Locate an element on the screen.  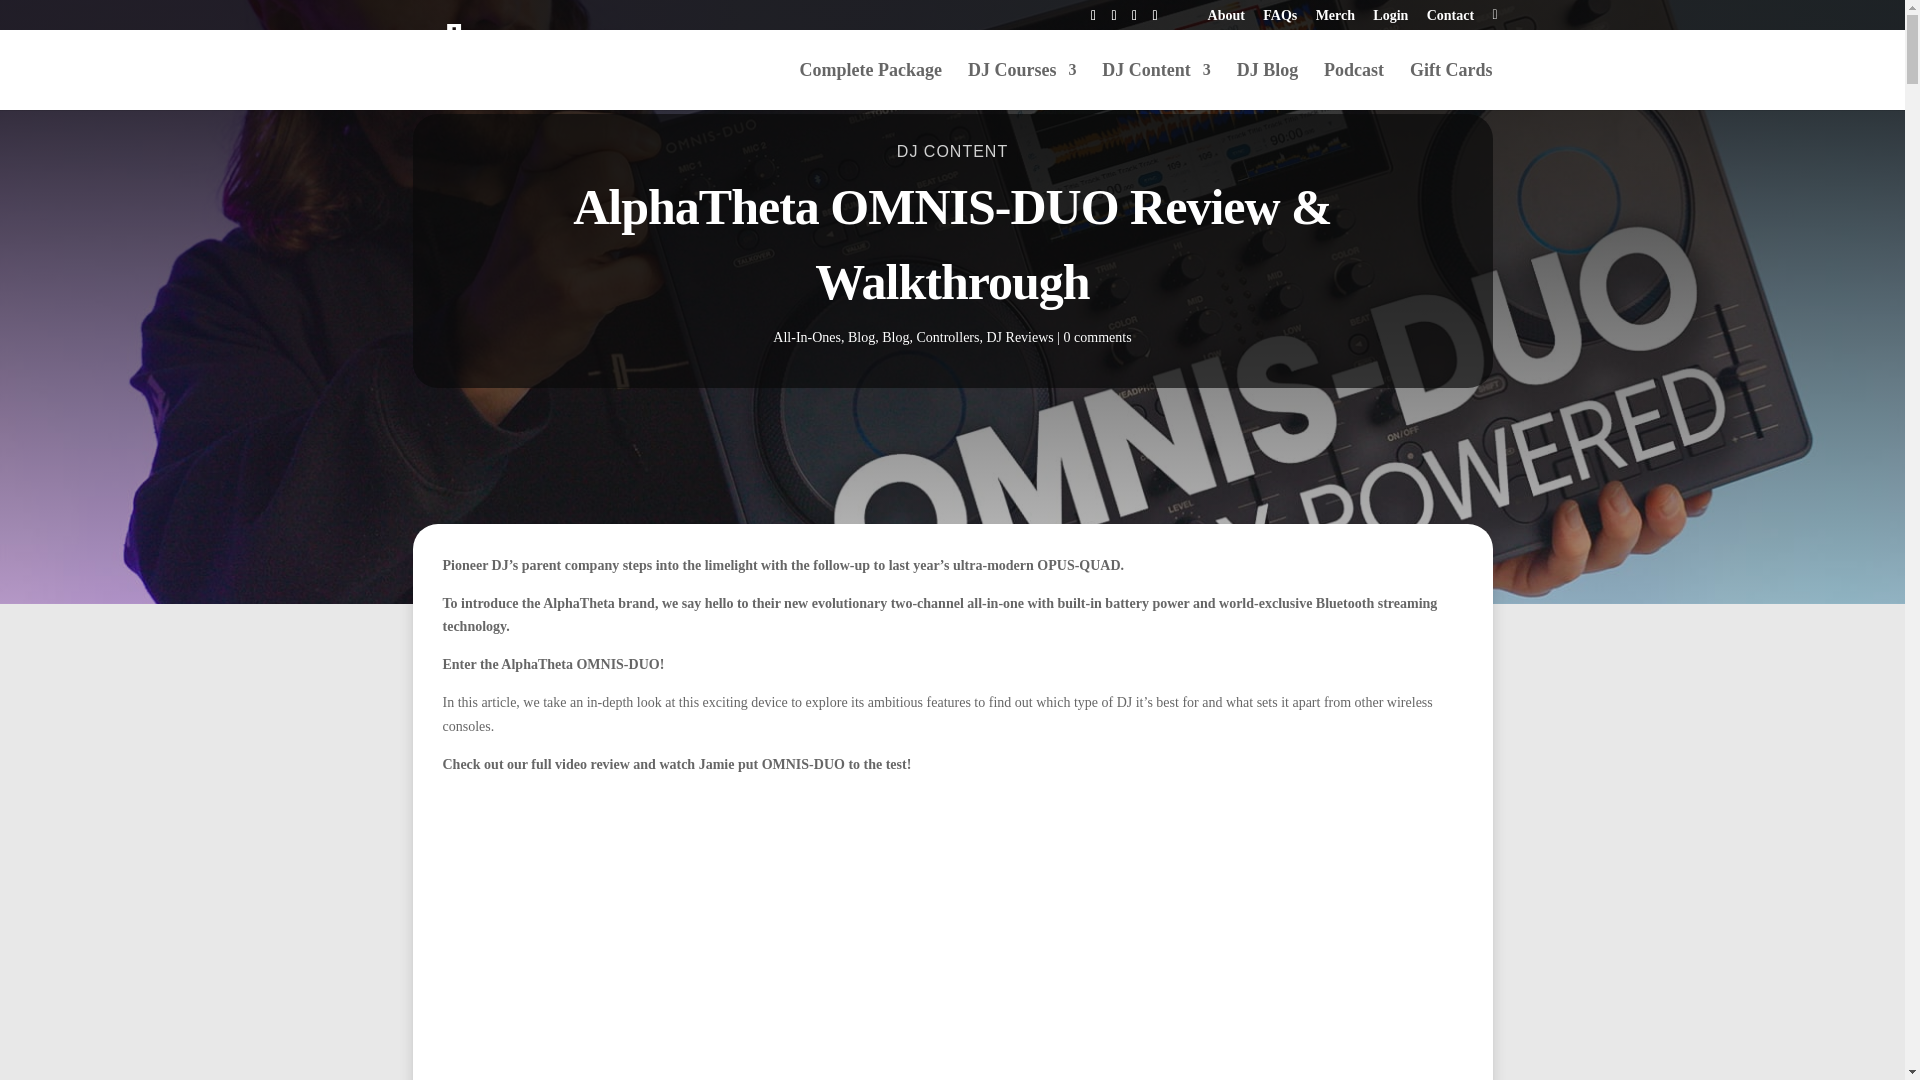
Complete Package is located at coordinates (871, 86).